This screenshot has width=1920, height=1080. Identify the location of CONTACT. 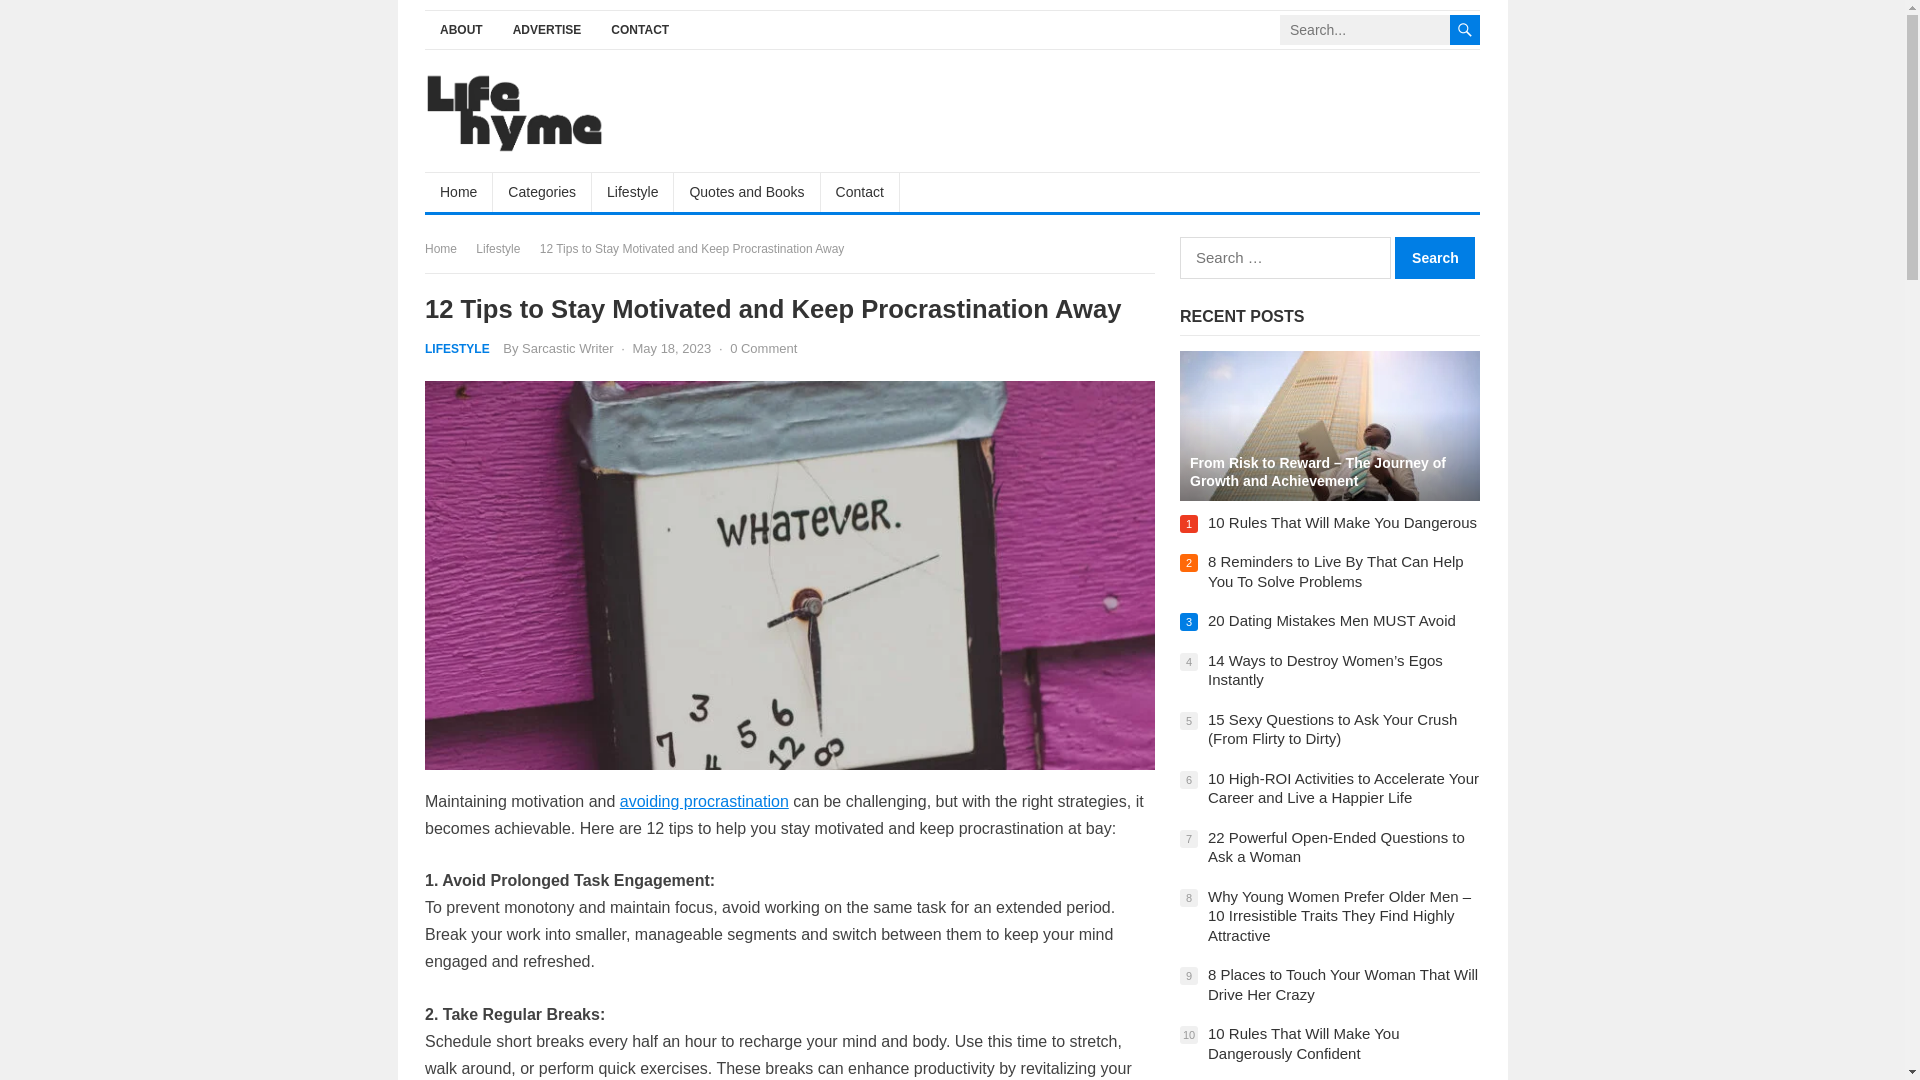
(639, 30).